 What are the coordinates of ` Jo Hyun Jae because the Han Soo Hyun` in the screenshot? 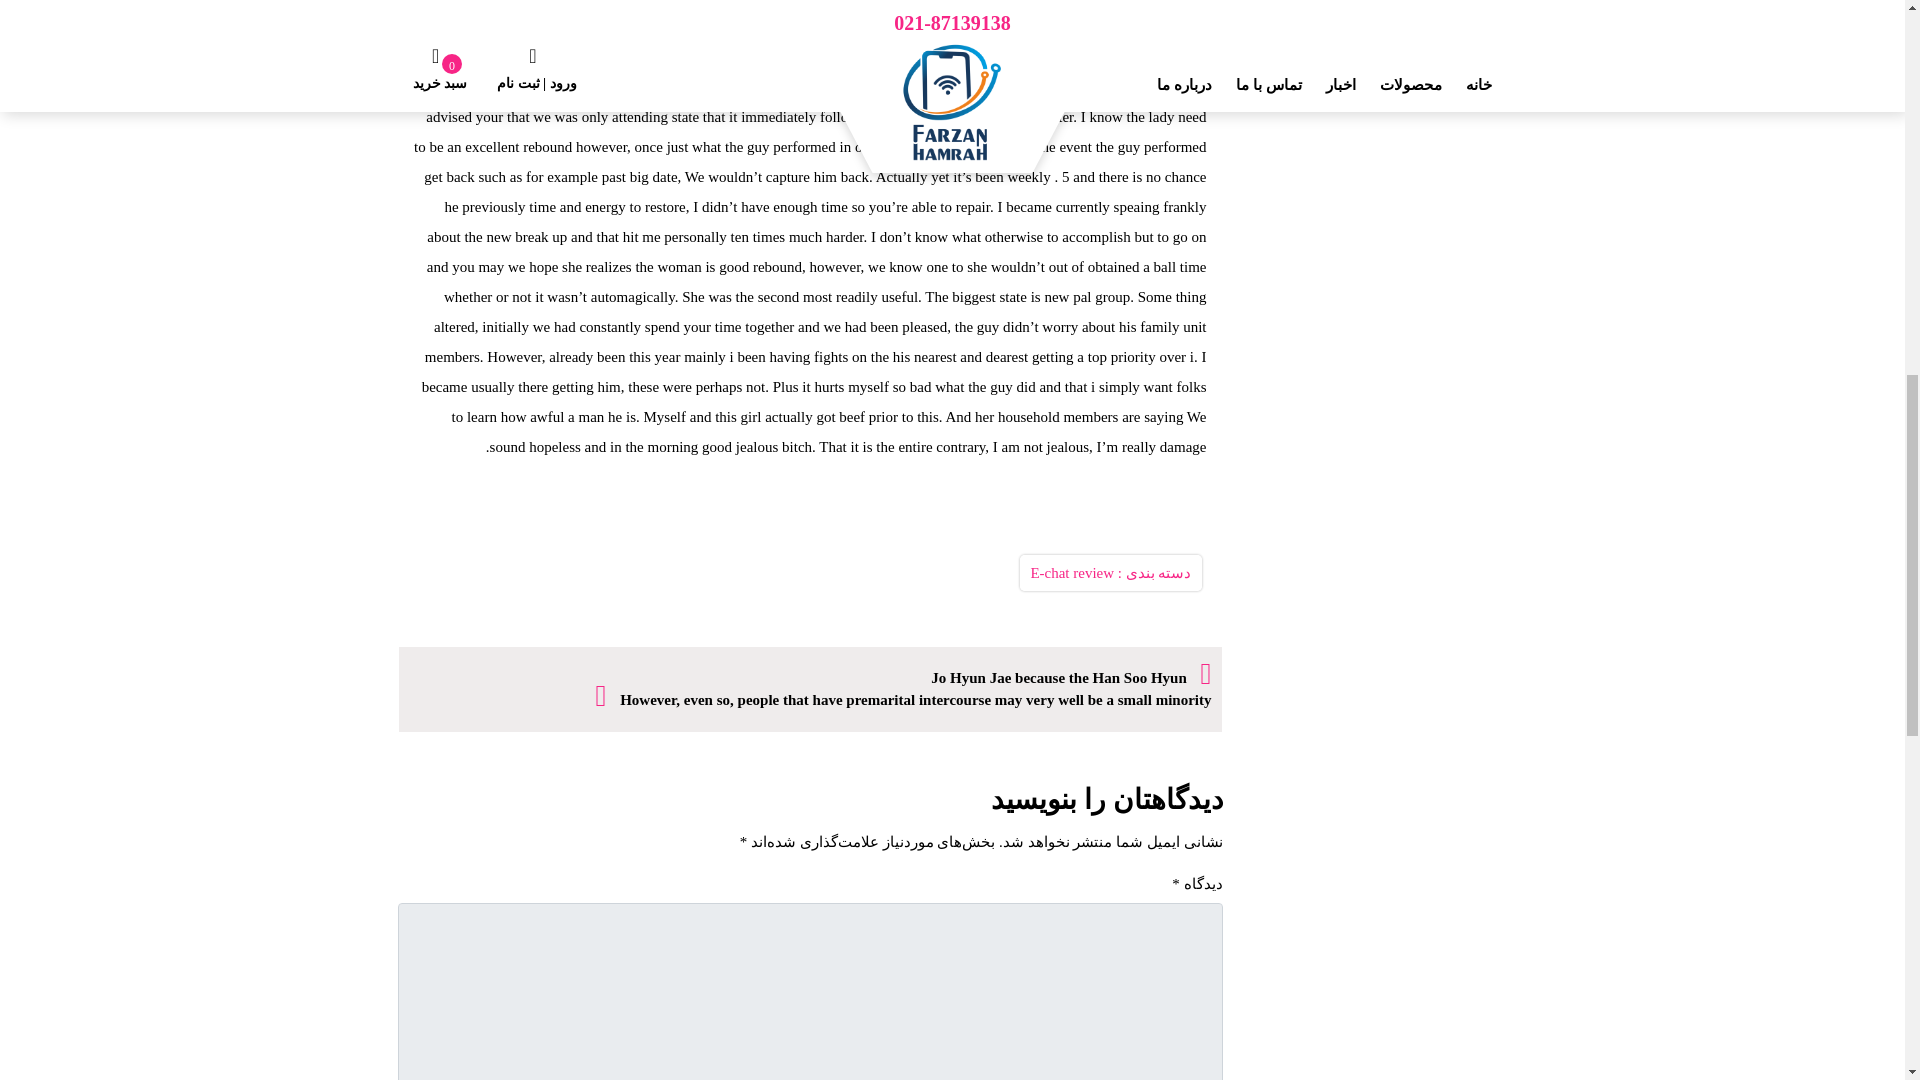 It's located at (1071, 678).